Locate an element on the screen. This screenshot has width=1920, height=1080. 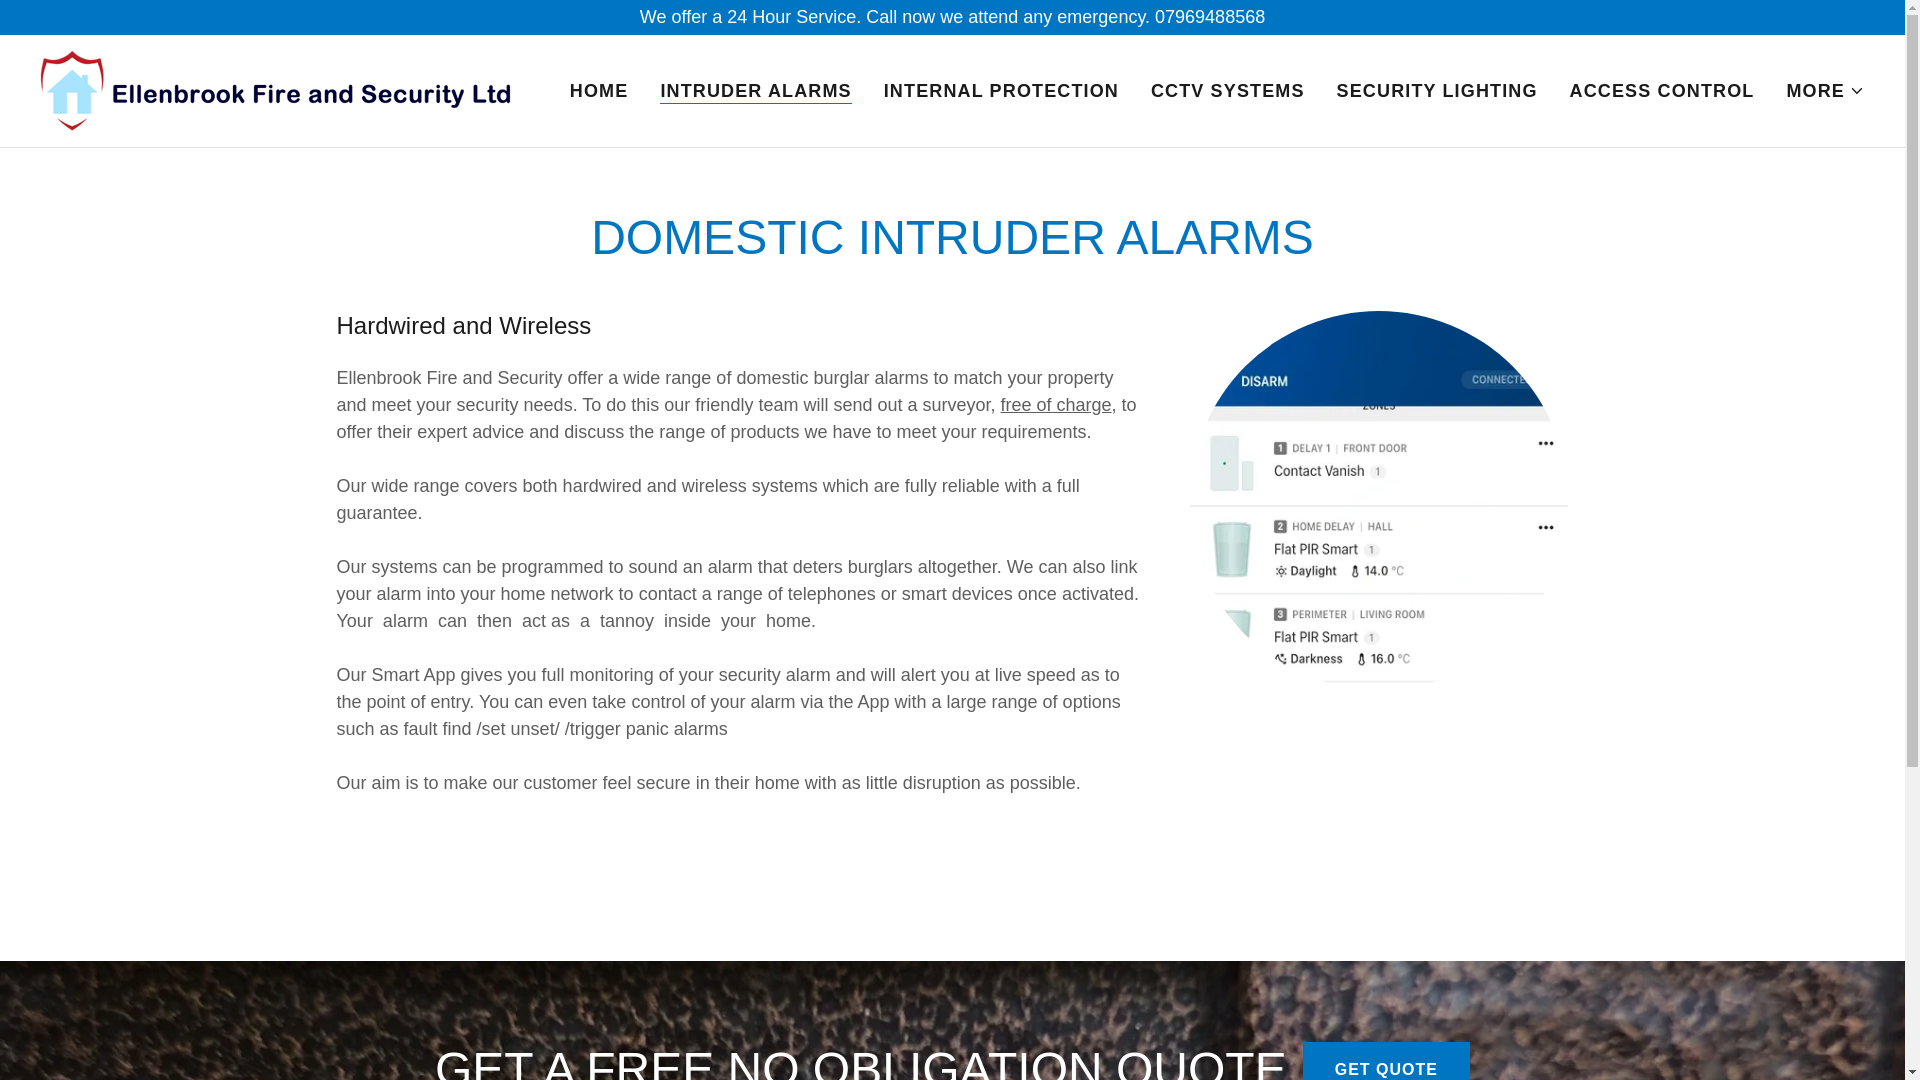
INTRUDER ALARMS is located at coordinates (755, 90).